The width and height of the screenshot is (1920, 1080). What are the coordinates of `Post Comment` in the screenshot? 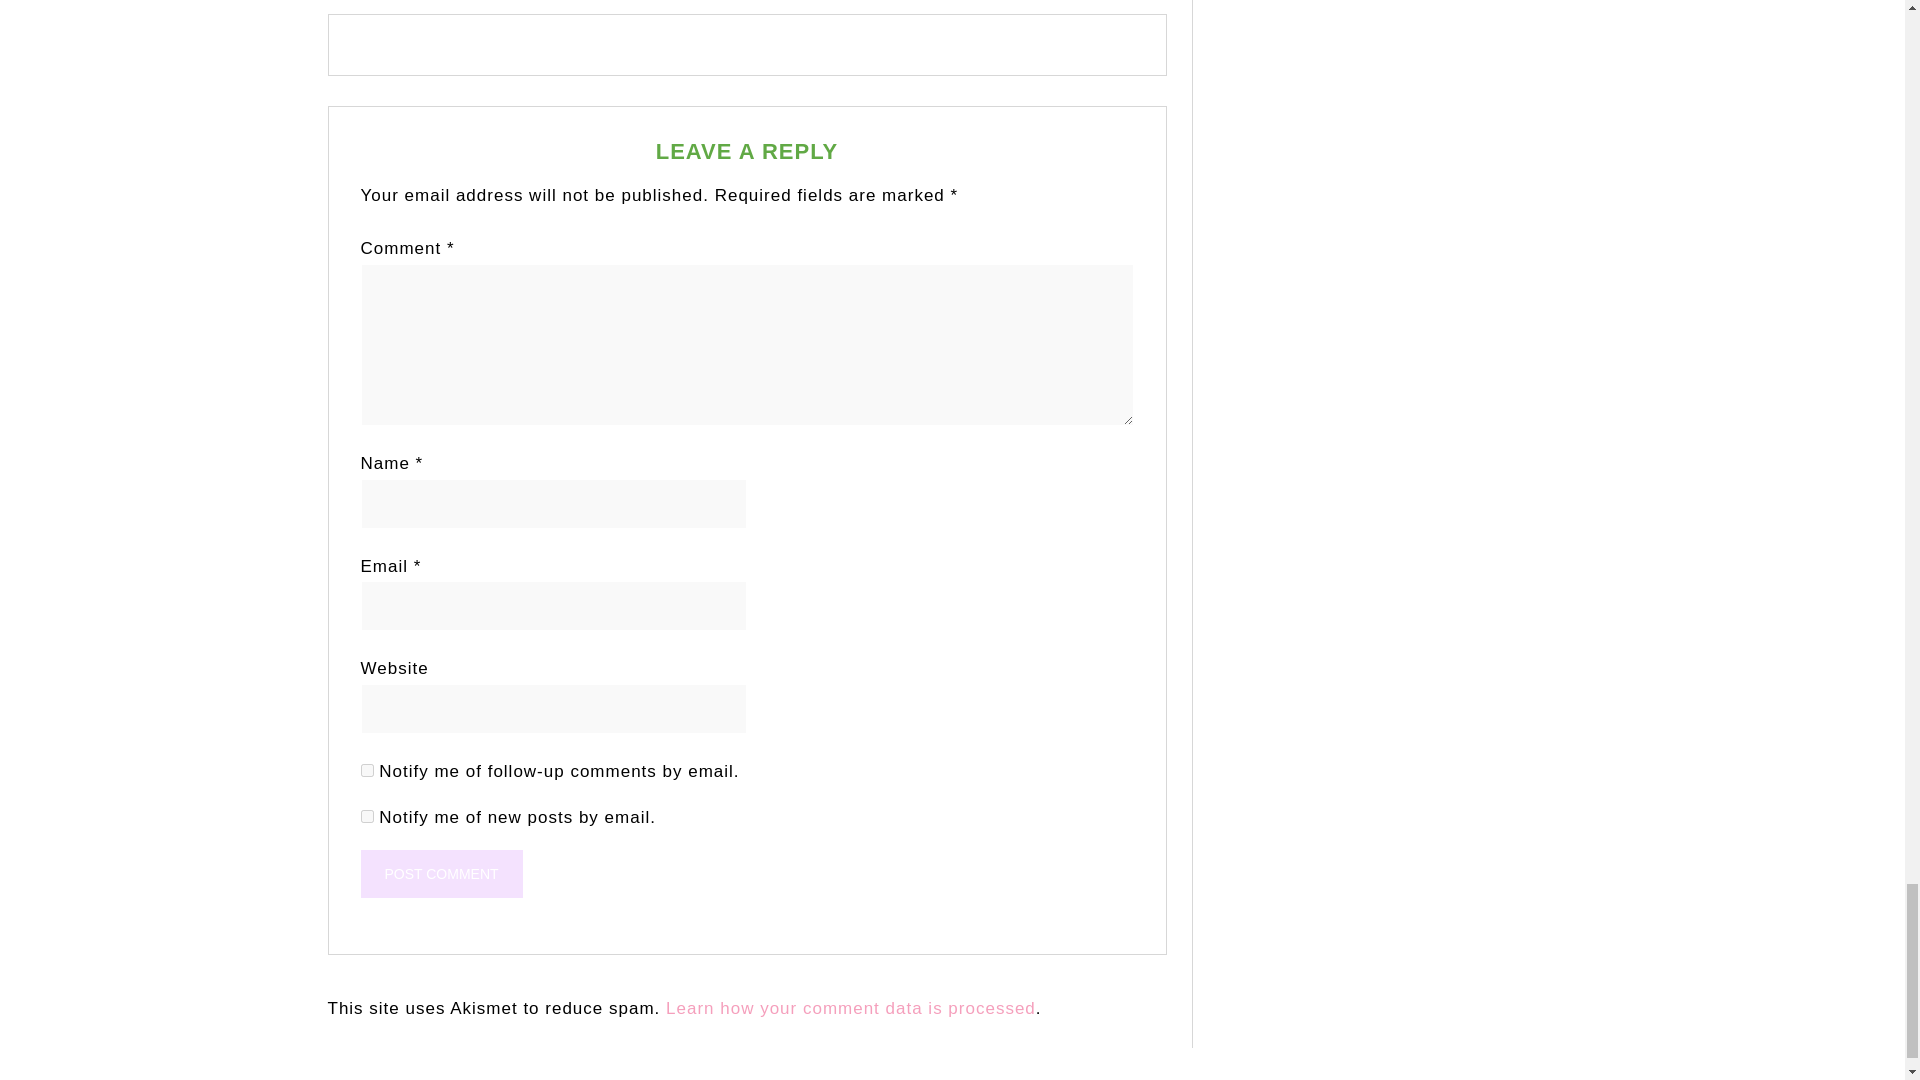 It's located at (441, 873).